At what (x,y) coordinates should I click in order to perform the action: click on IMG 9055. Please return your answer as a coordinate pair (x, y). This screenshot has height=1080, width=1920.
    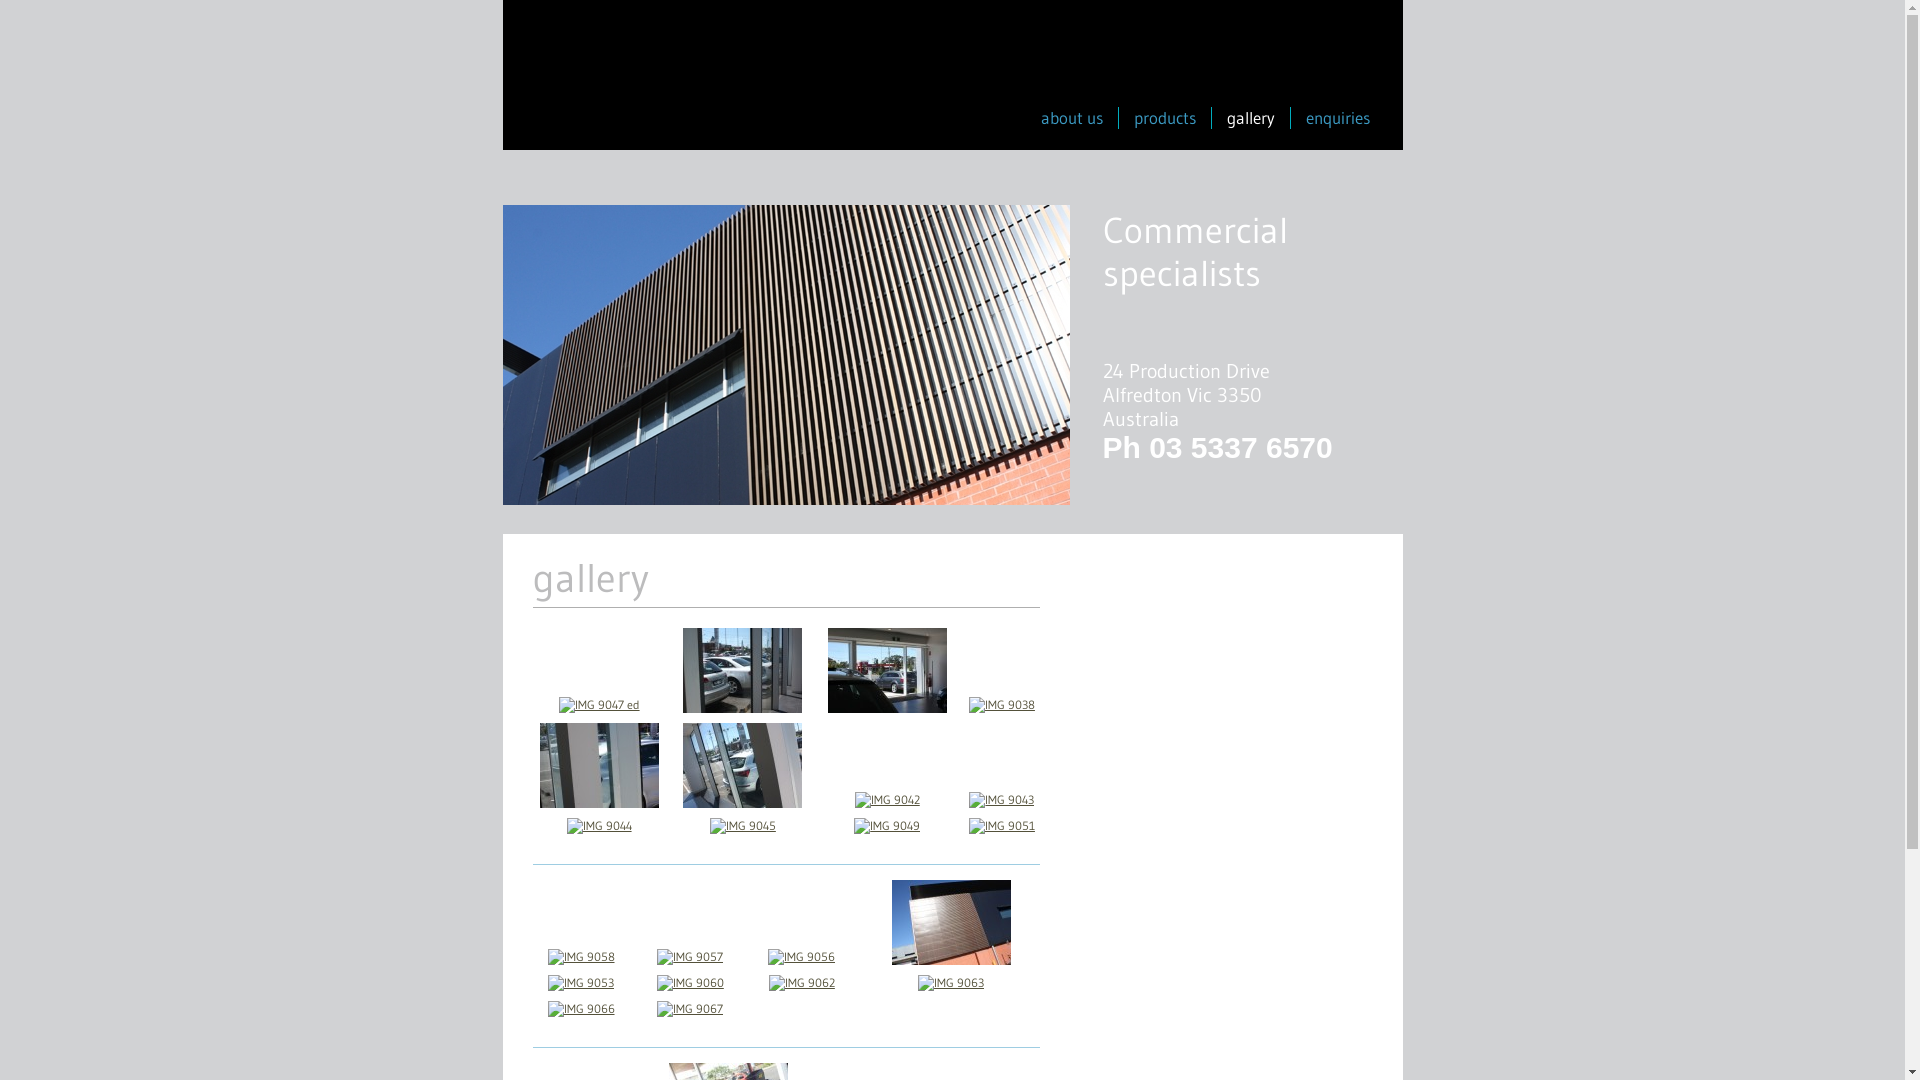
    Looking at the image, I should click on (952, 958).